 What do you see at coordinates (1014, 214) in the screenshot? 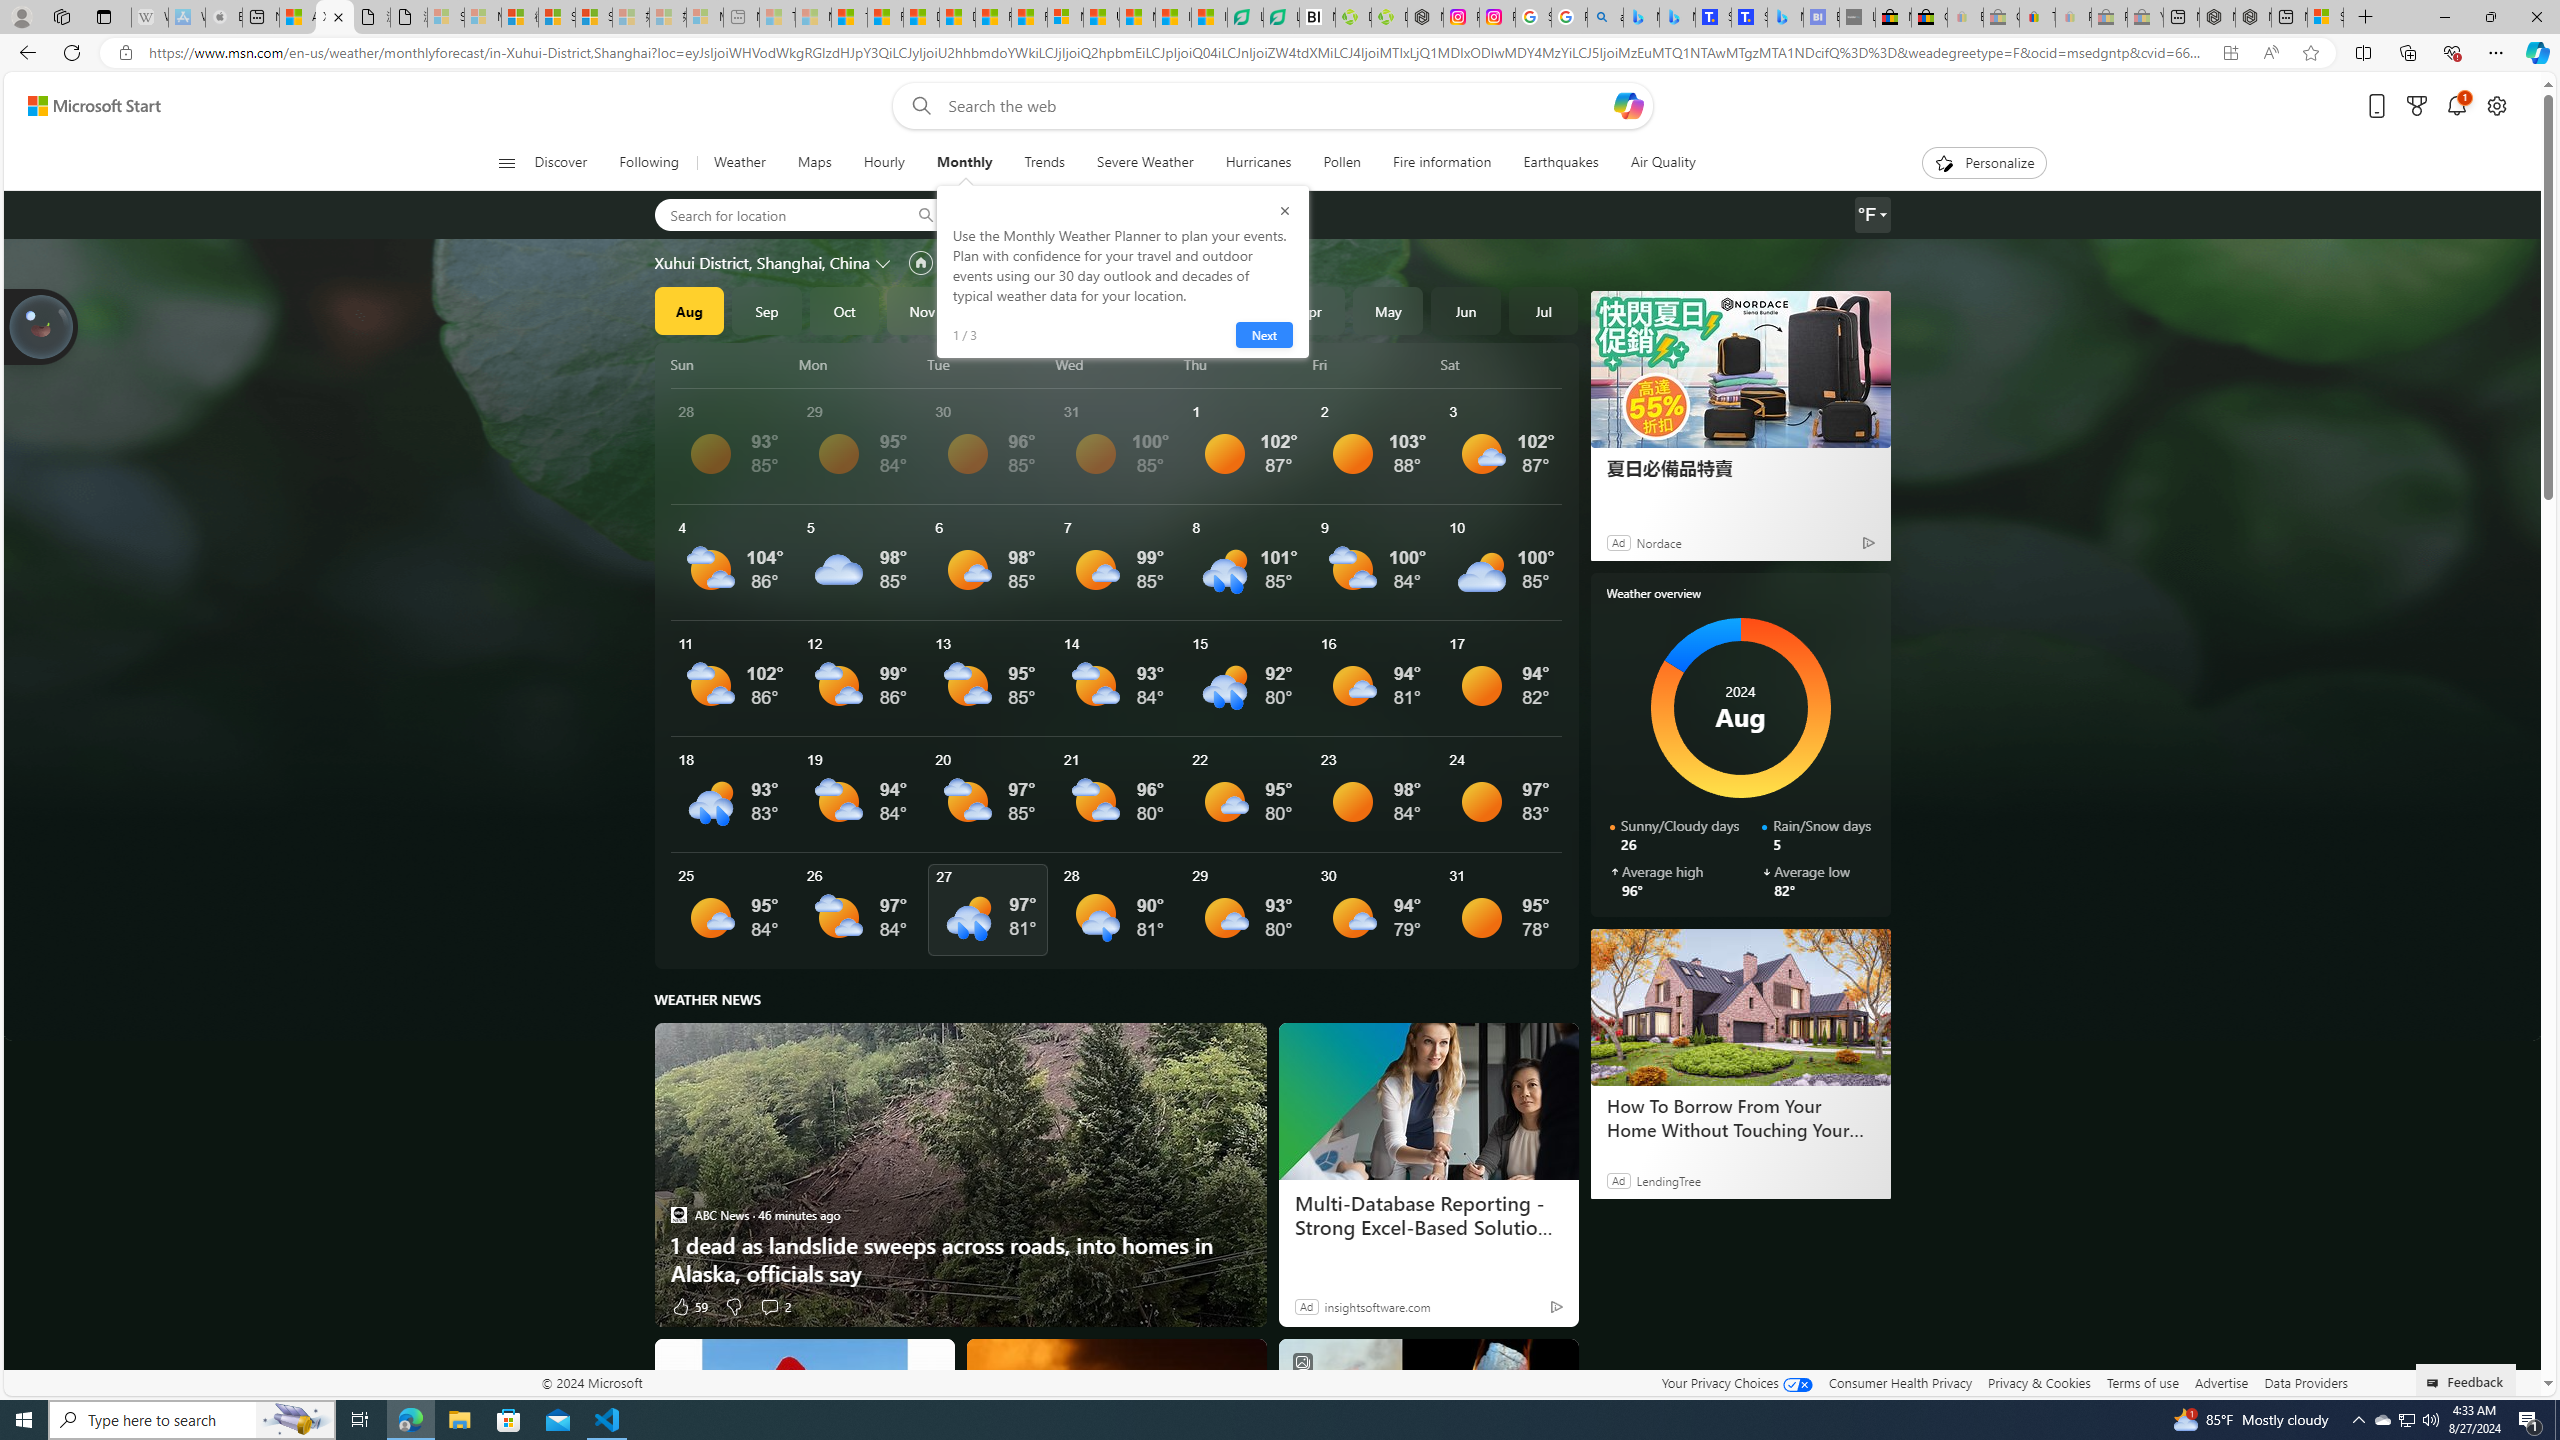
I see `Aberdeen` at bounding box center [1014, 214].